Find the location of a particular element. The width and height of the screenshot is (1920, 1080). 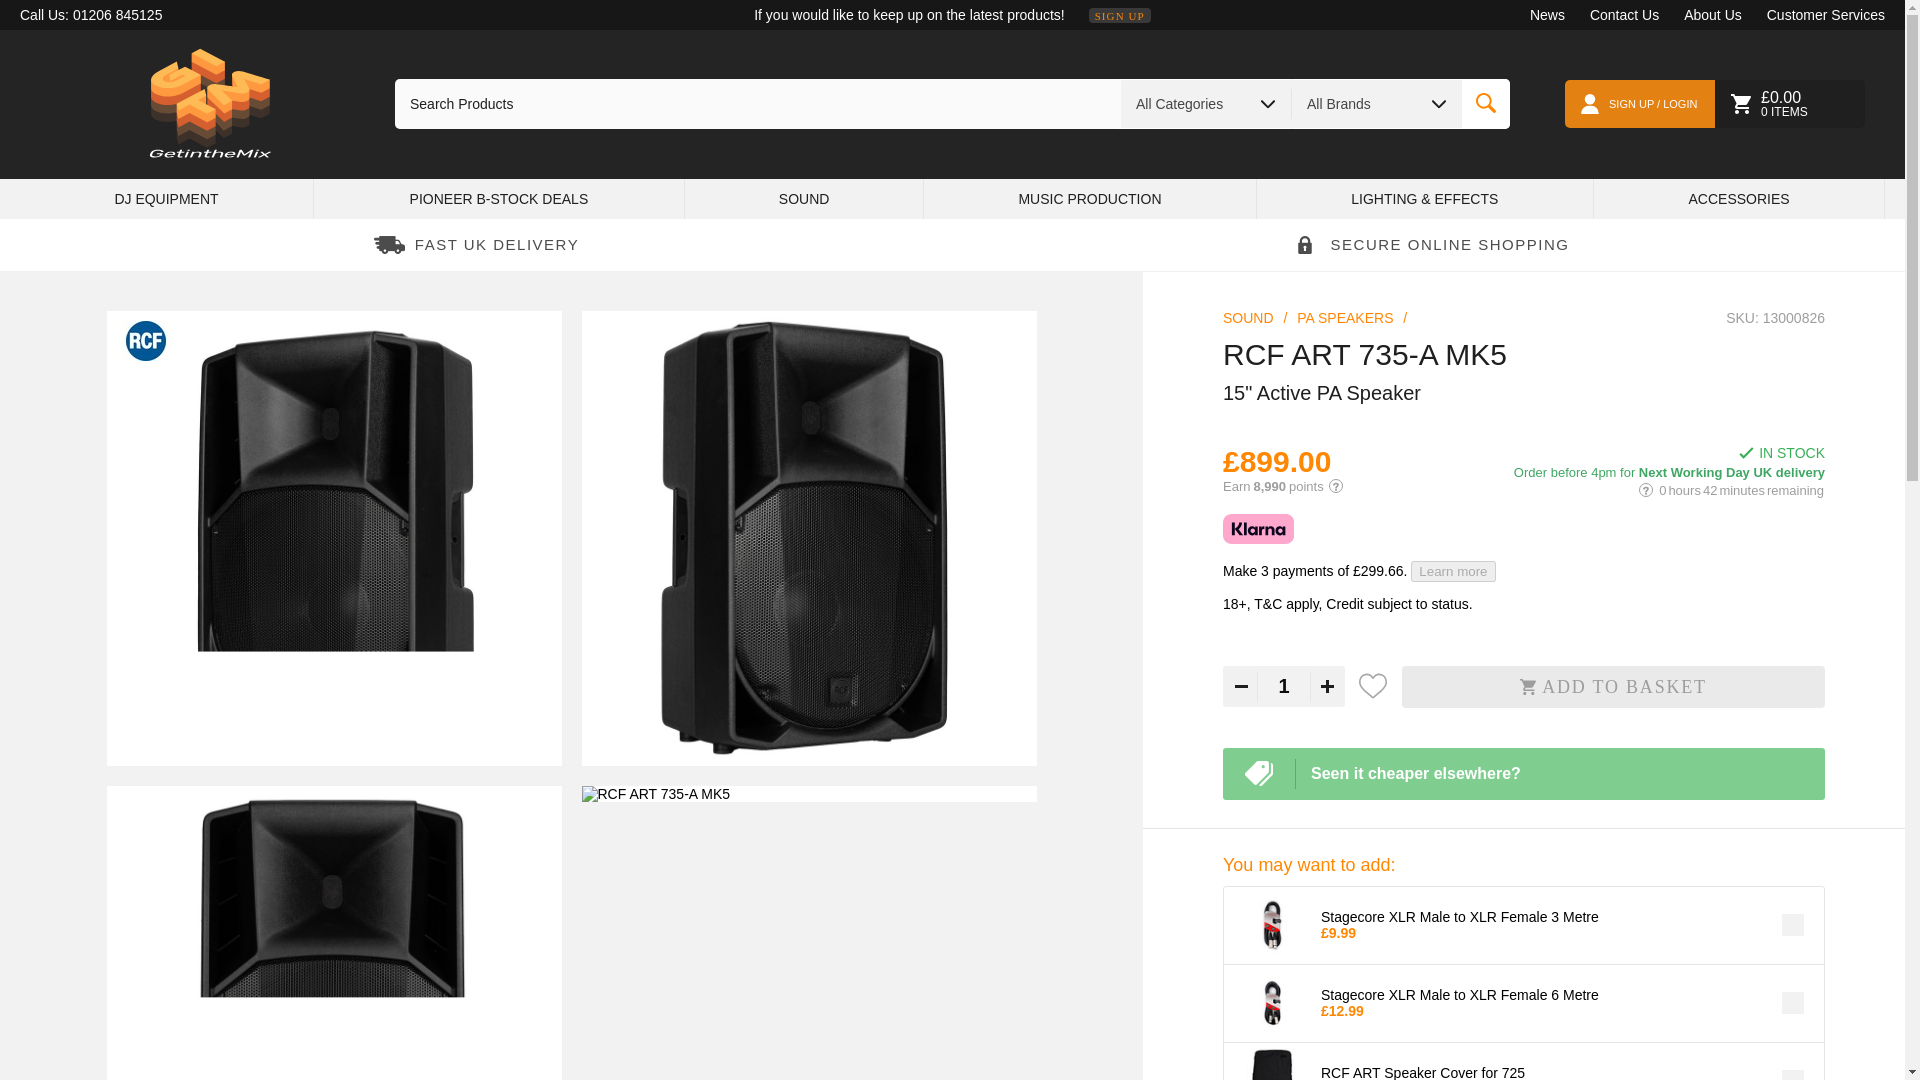

RCF ART Speaker Cover for 725 is located at coordinates (1272, 1064).